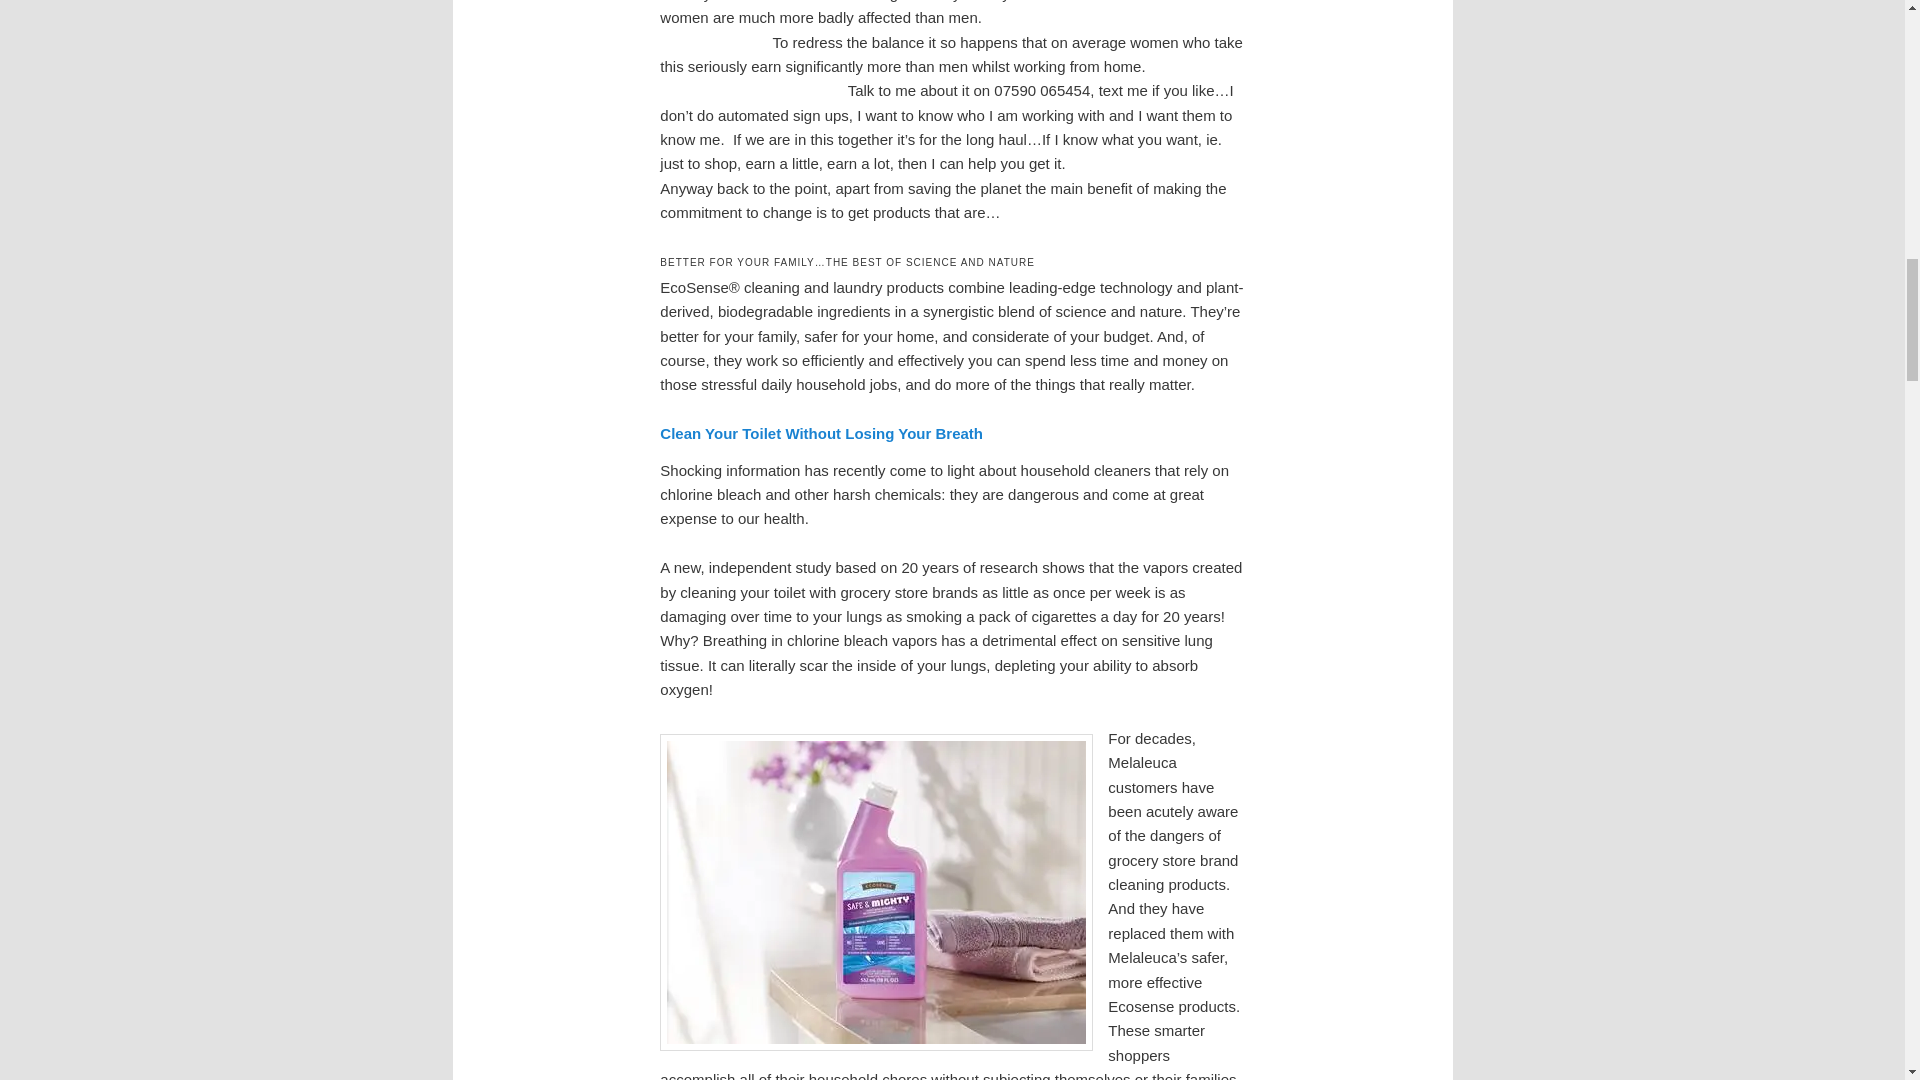  Describe the element at coordinates (822, 433) in the screenshot. I see `Clean Your Toilet Without Losing Your Breath` at that location.